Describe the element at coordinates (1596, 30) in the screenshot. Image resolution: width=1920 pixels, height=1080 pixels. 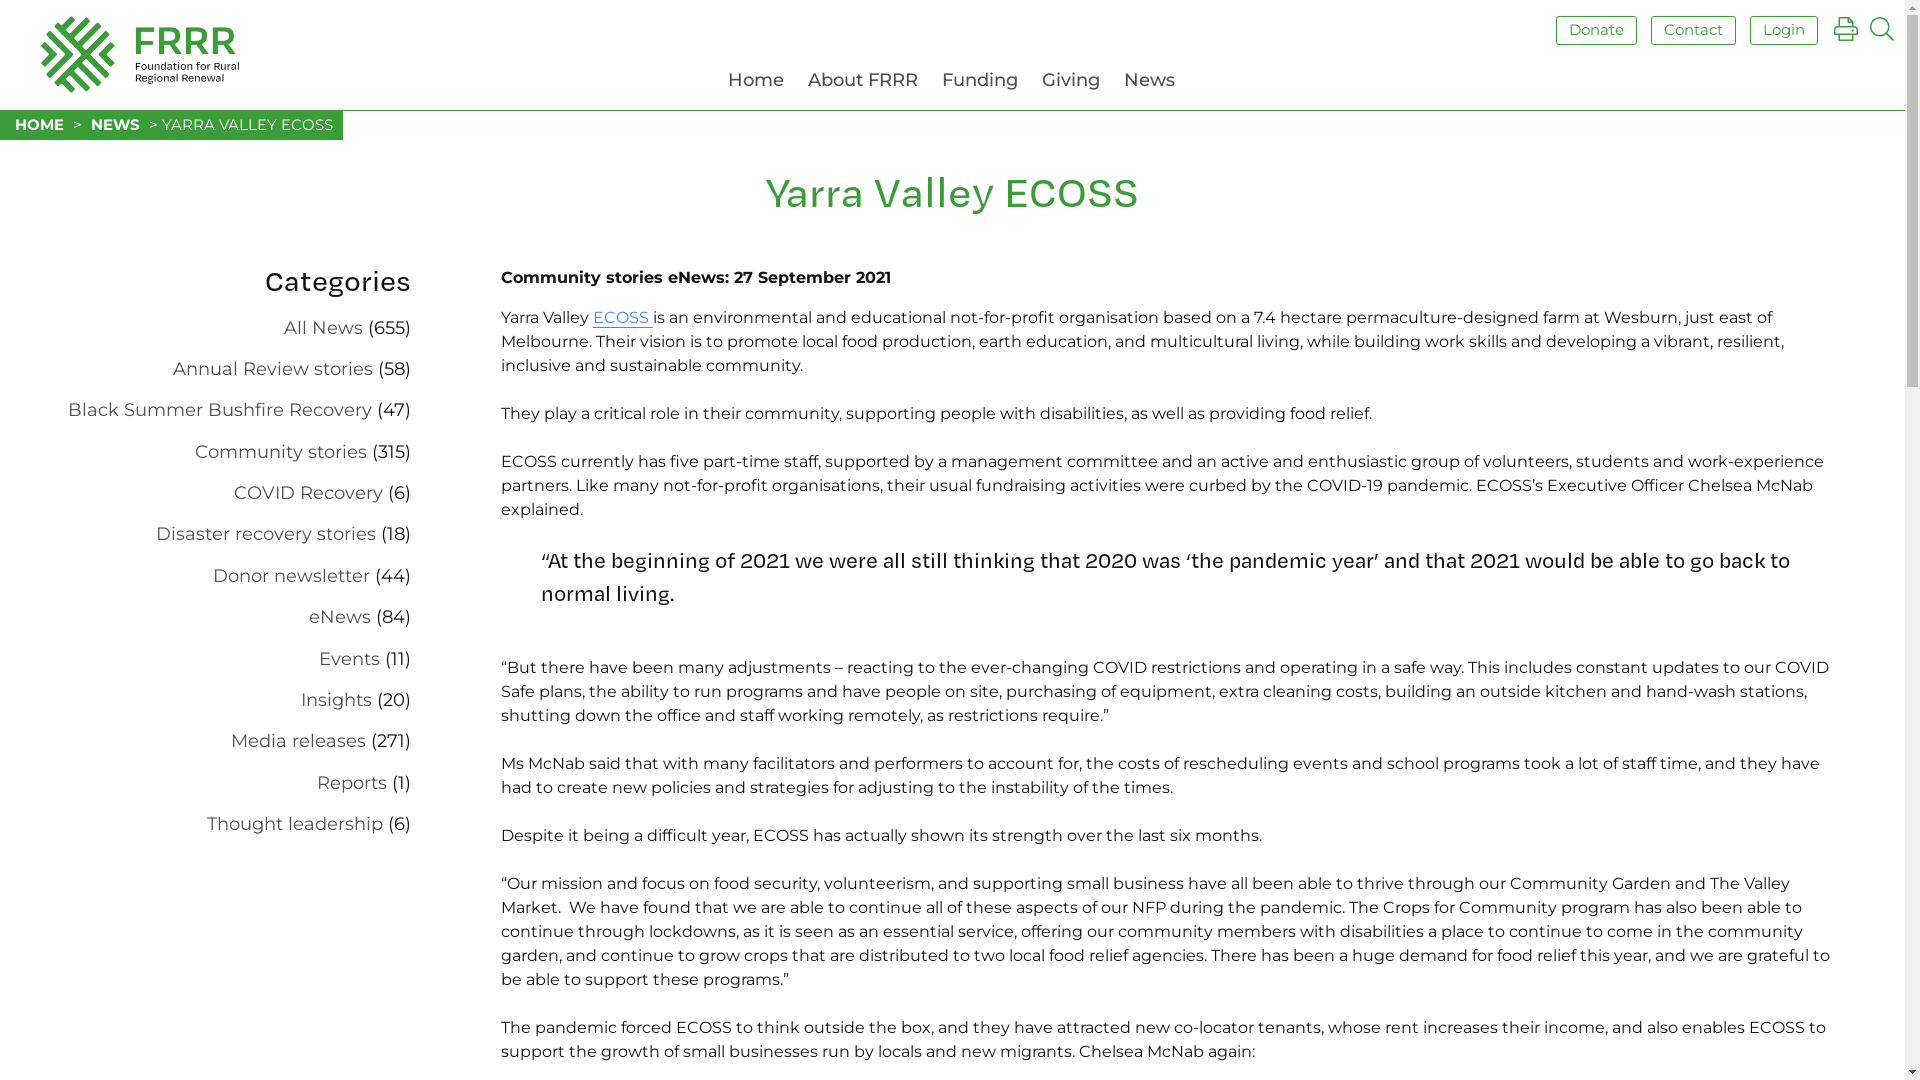
I see `Donate` at that location.